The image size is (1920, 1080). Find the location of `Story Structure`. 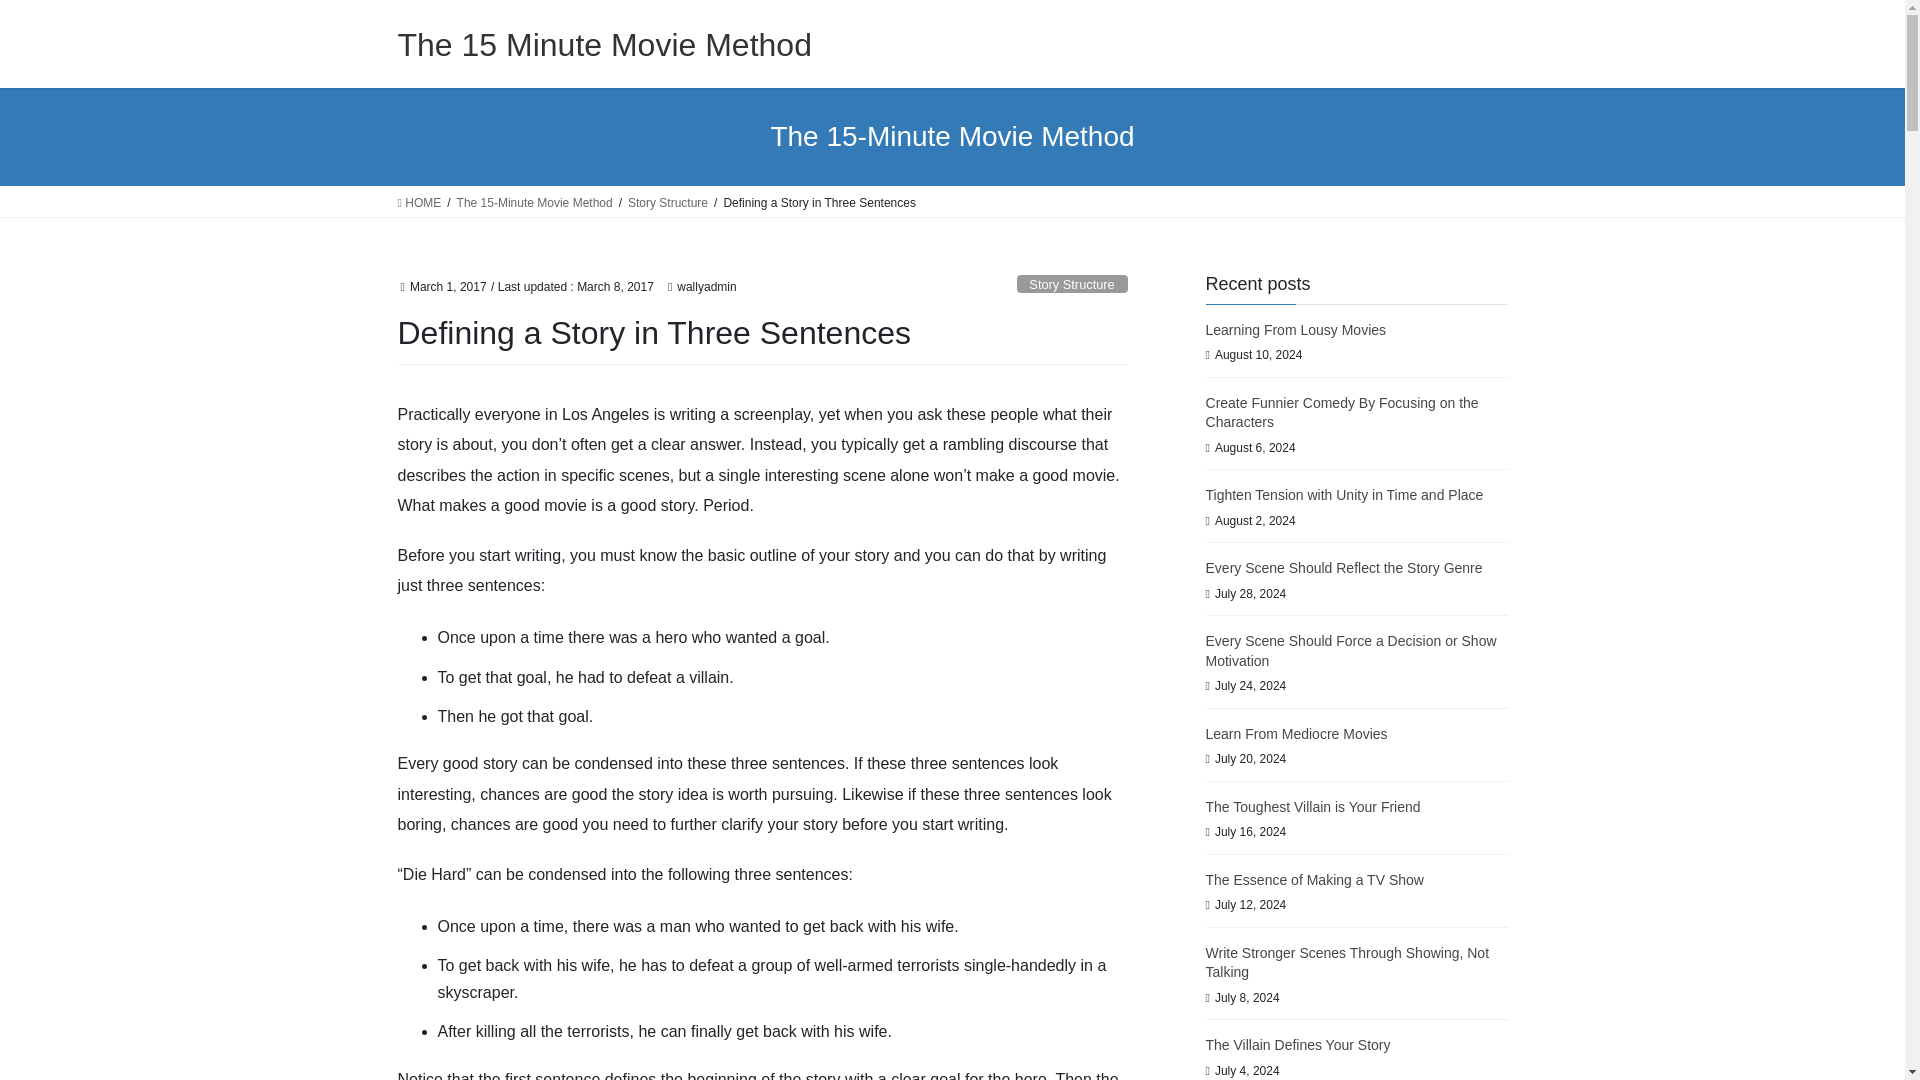

Story Structure is located at coordinates (1072, 284).